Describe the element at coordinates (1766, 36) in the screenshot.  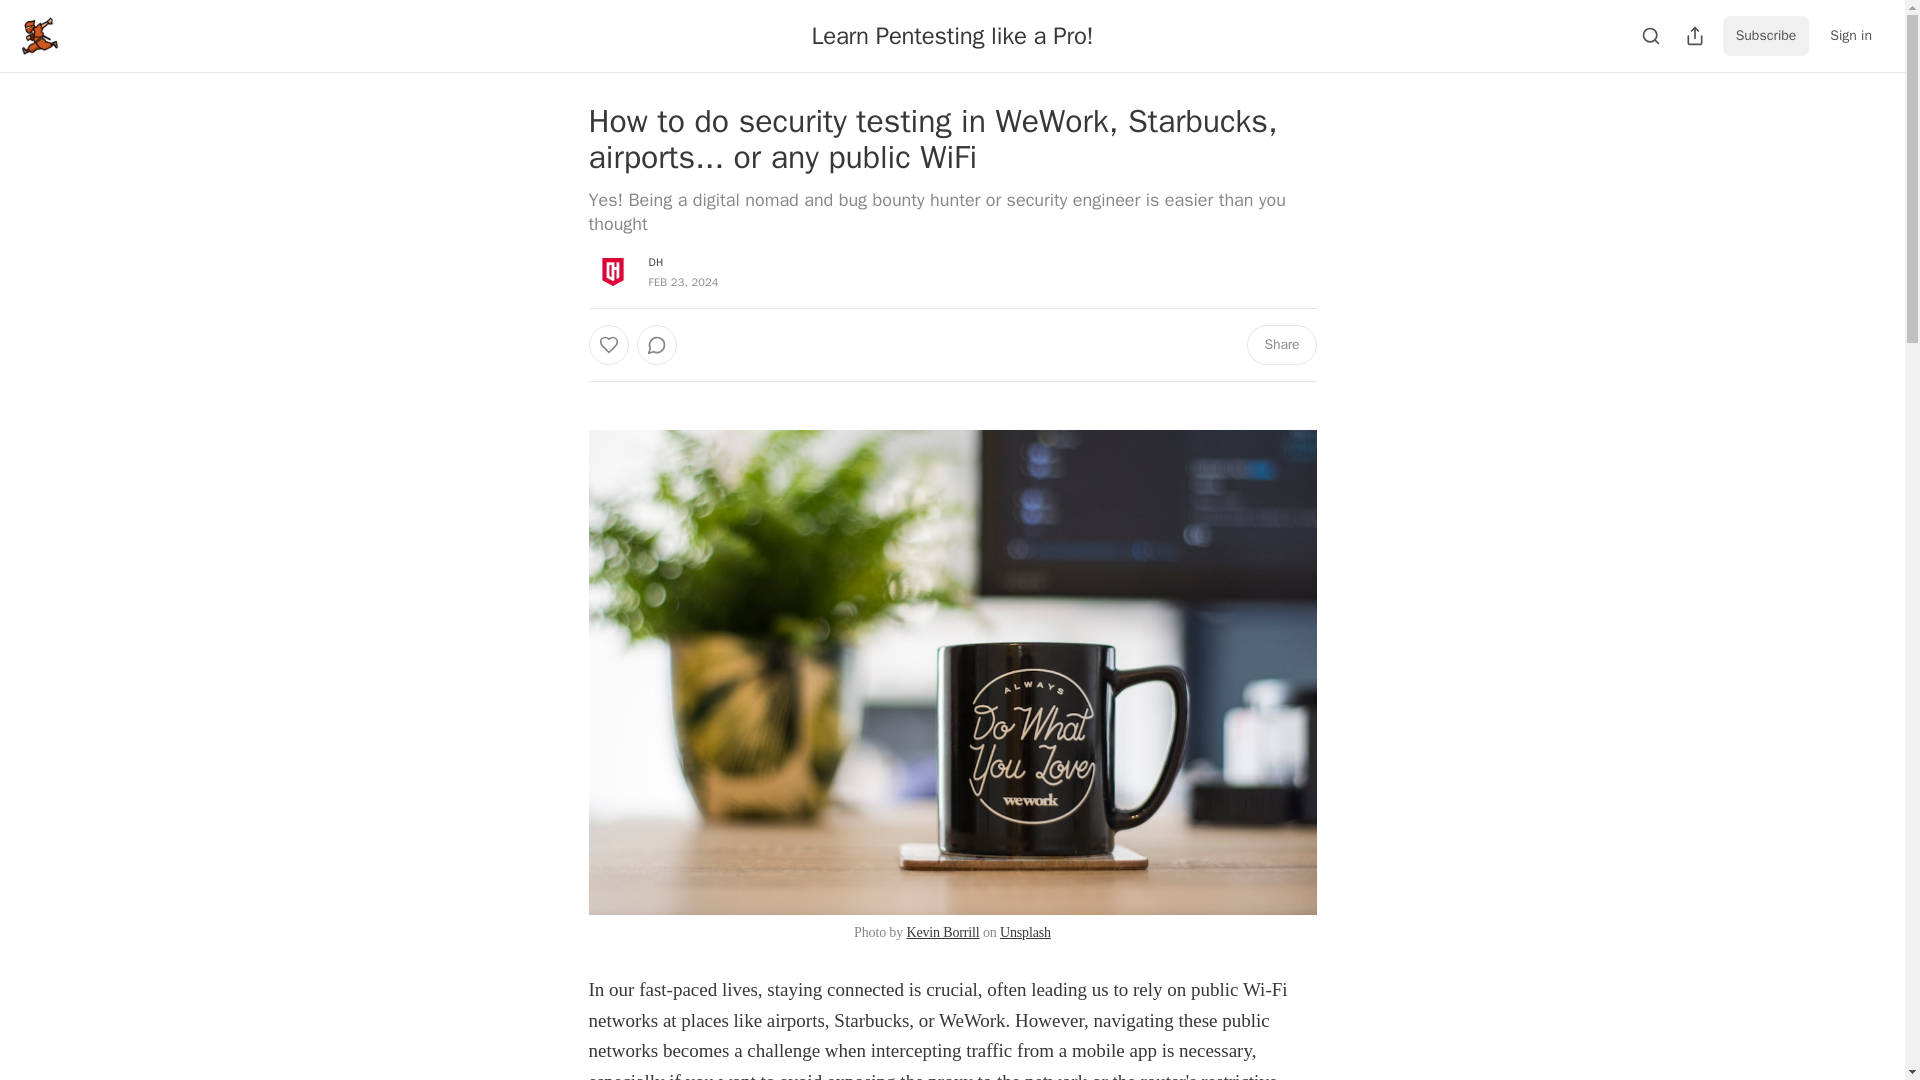
I see `Subscribe` at that location.